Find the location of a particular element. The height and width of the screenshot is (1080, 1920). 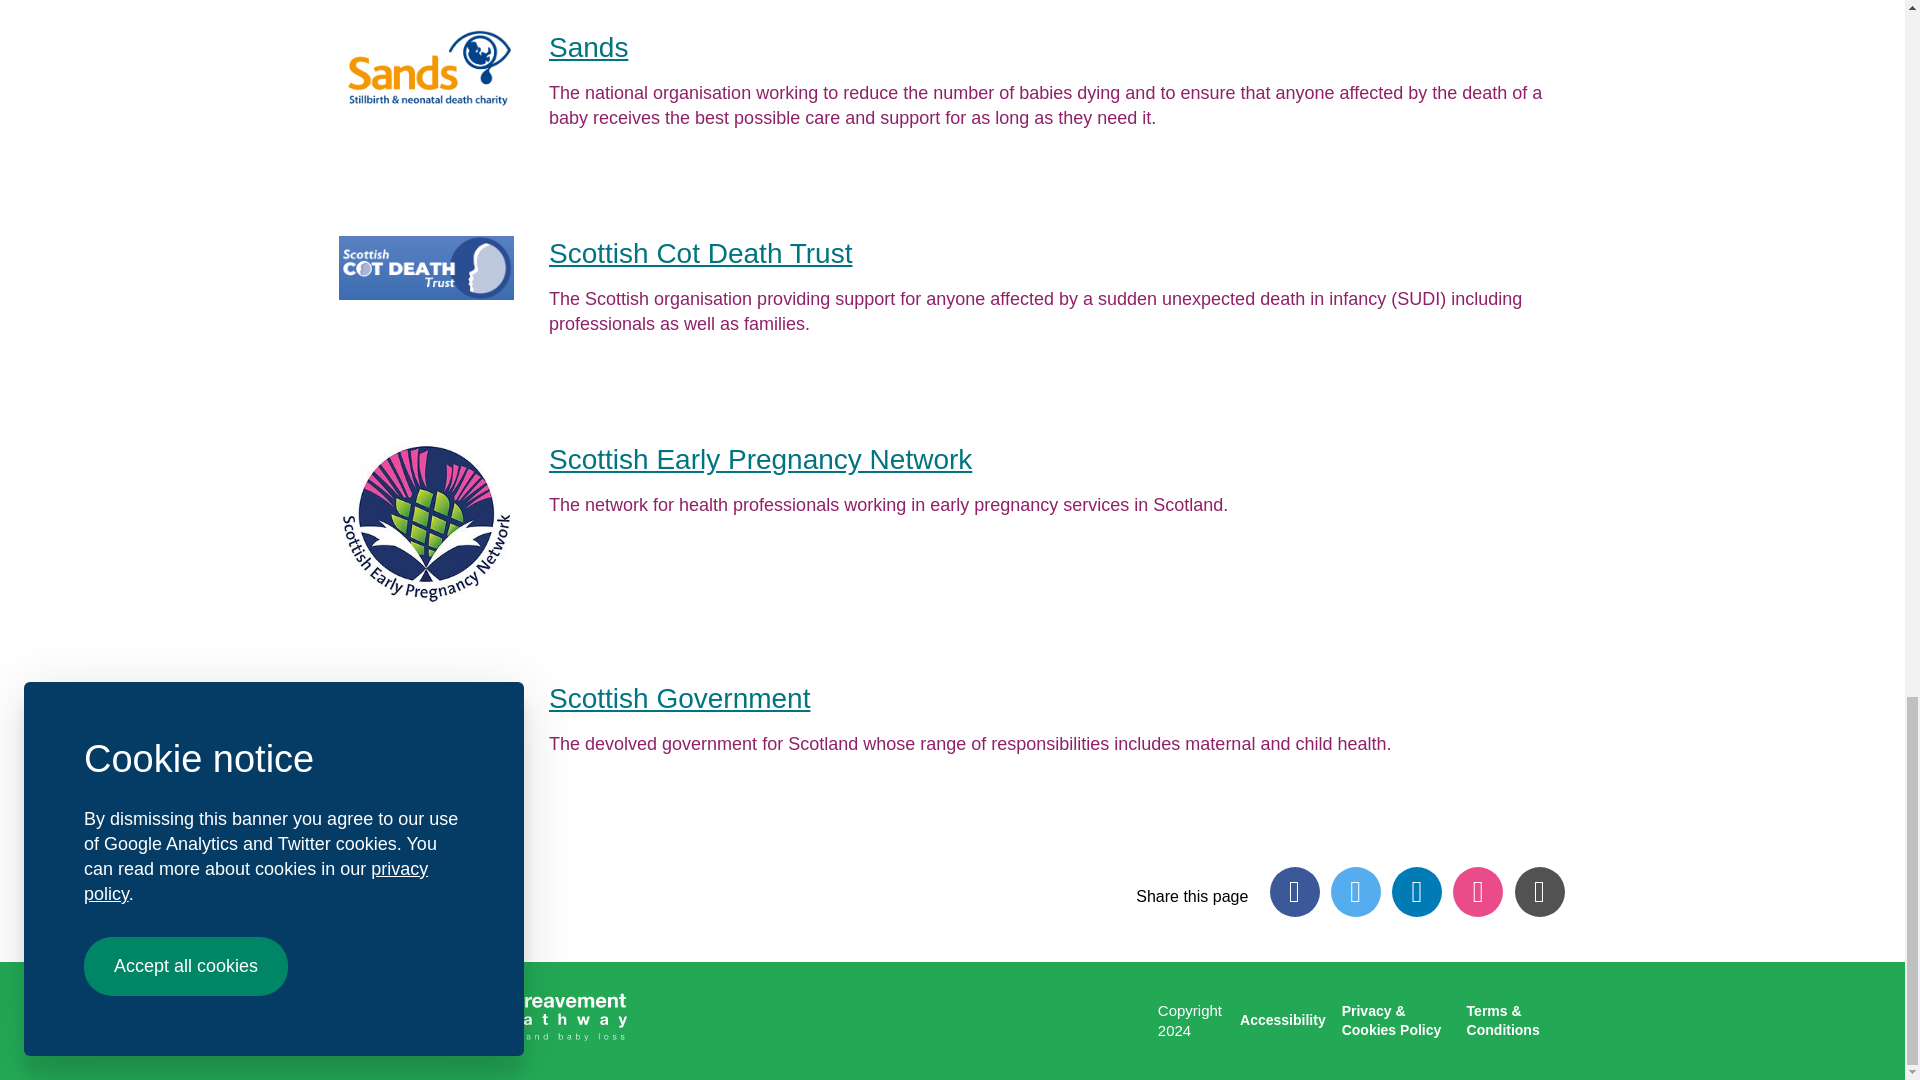

Scottish Cot Death Trust is located at coordinates (700, 252).